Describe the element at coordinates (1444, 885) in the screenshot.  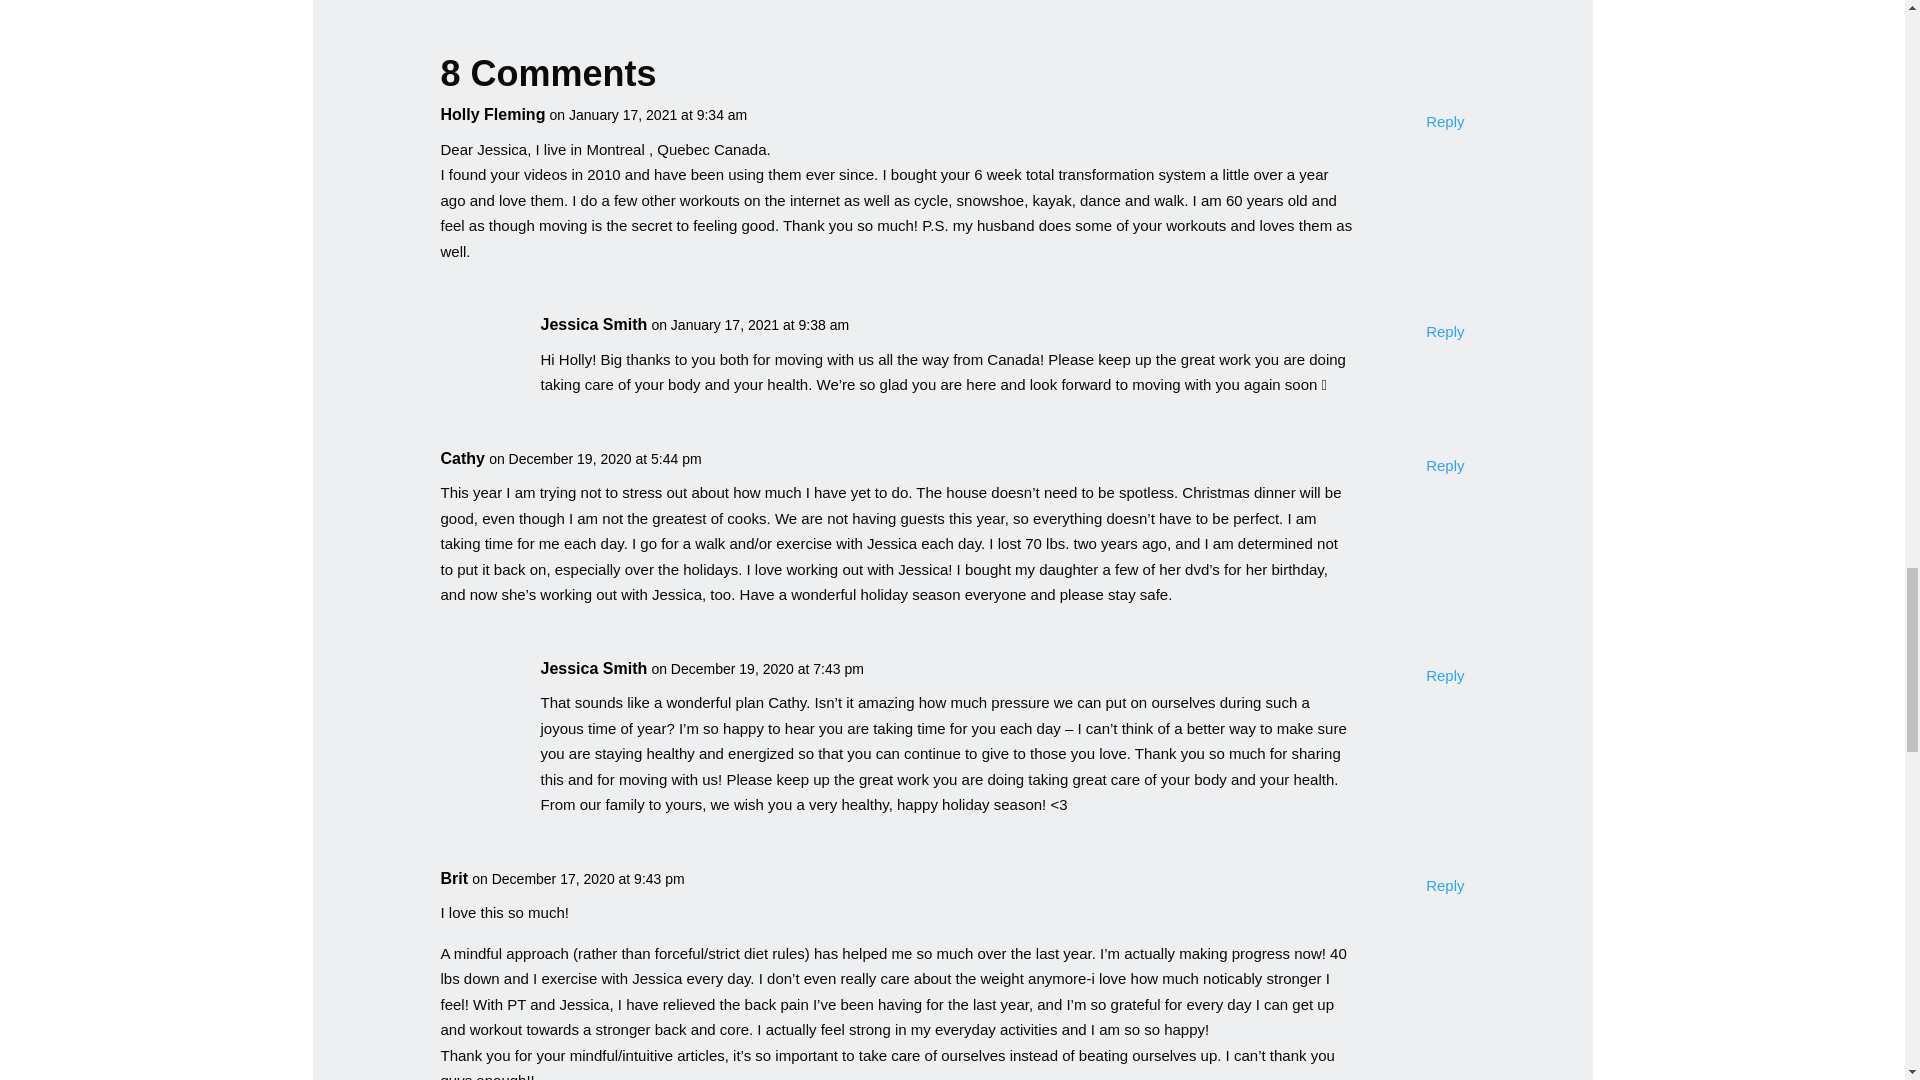
I see `Reply` at that location.